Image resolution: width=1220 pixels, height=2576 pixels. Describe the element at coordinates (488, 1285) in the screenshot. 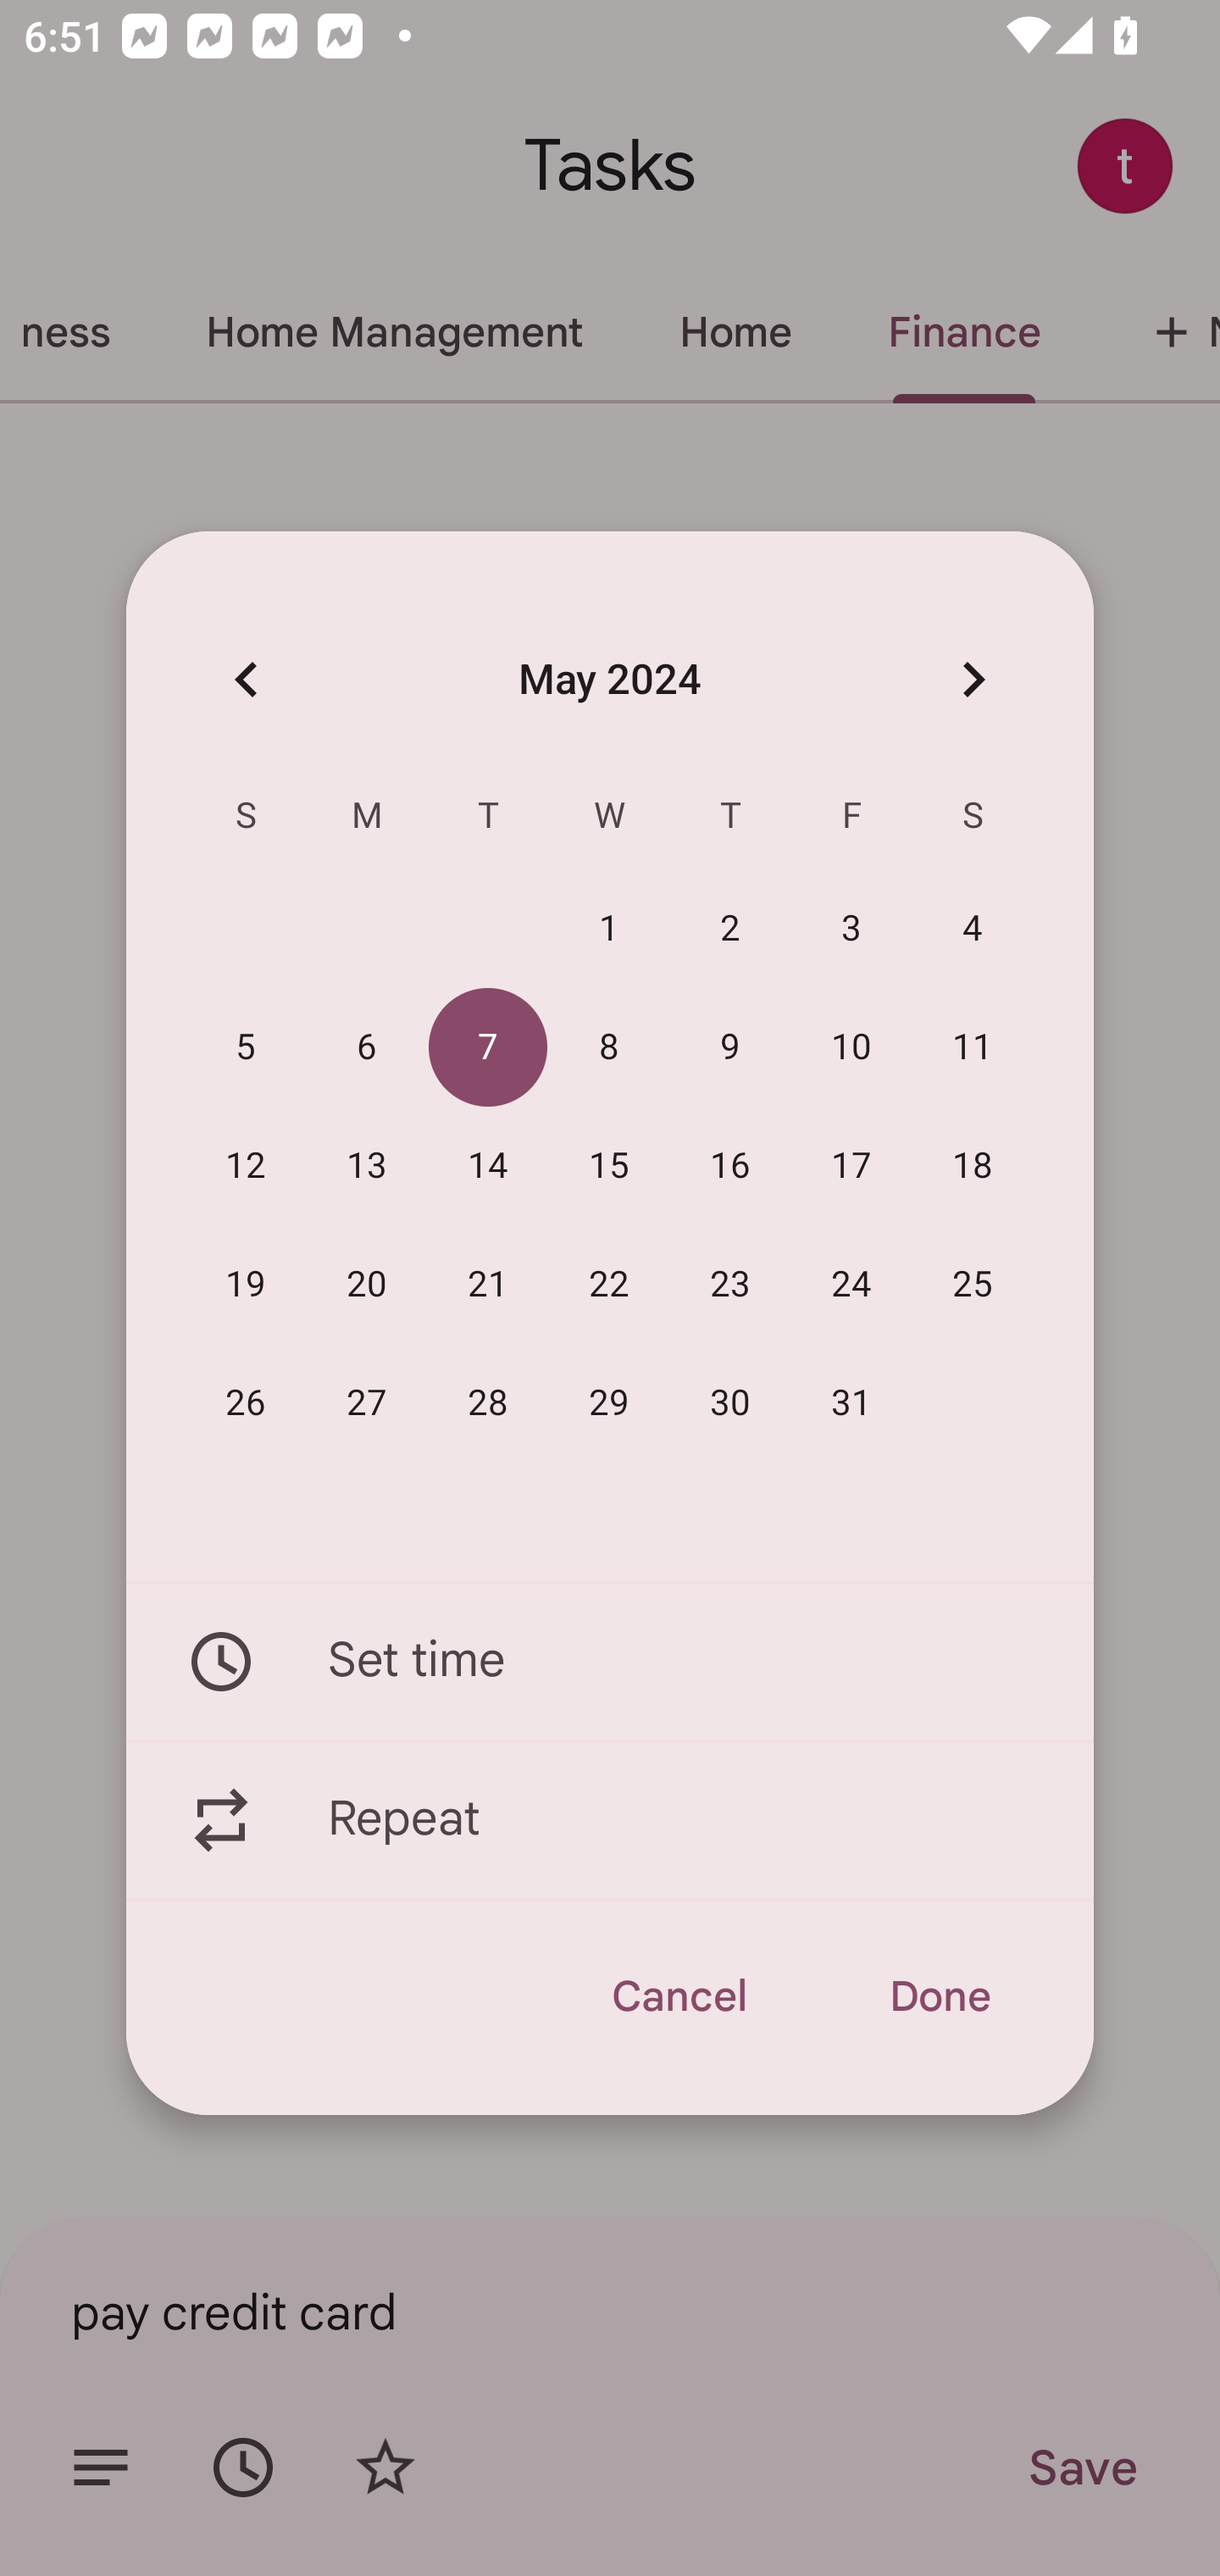

I see `21 21 May 2024` at that location.